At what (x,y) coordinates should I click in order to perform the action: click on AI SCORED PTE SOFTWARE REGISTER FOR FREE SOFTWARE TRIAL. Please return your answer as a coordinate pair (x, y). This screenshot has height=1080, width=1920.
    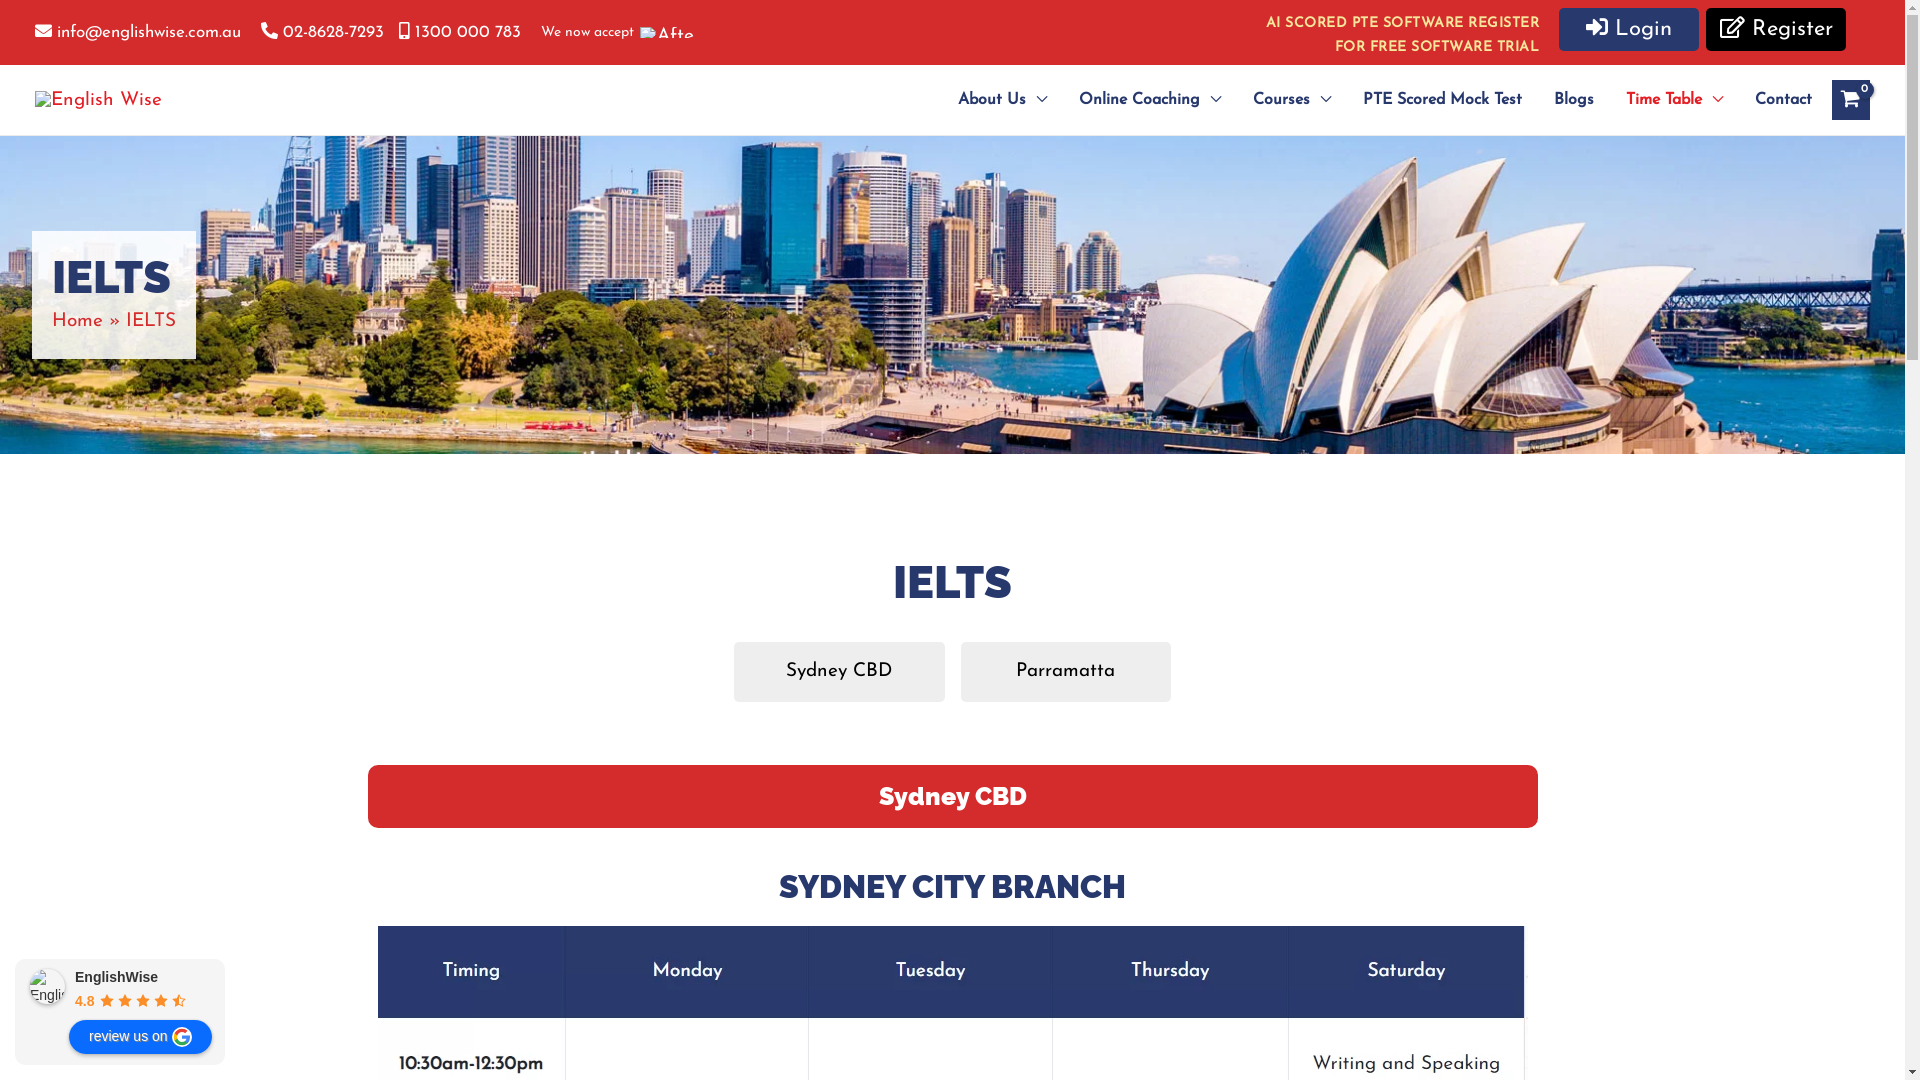
    Looking at the image, I should click on (1403, 36).